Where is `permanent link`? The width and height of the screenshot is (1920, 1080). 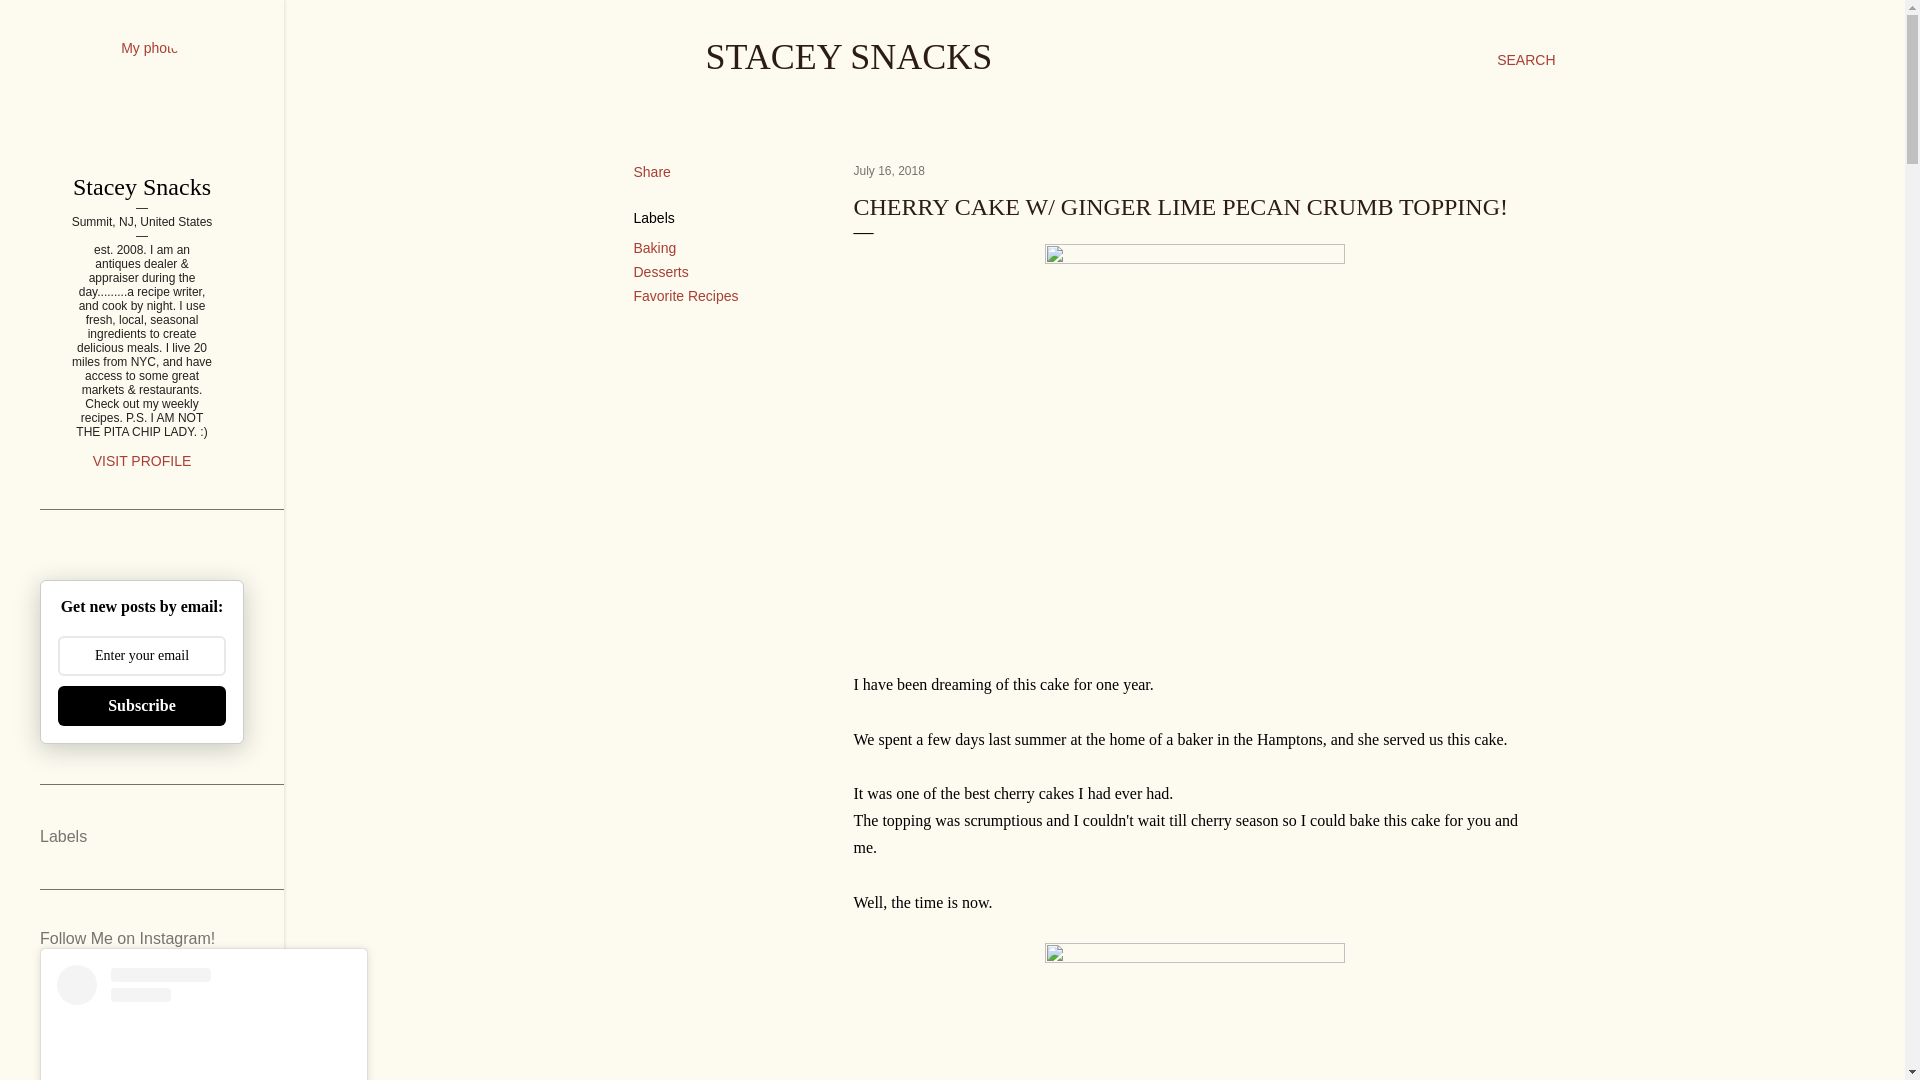
permanent link is located at coordinates (890, 171).